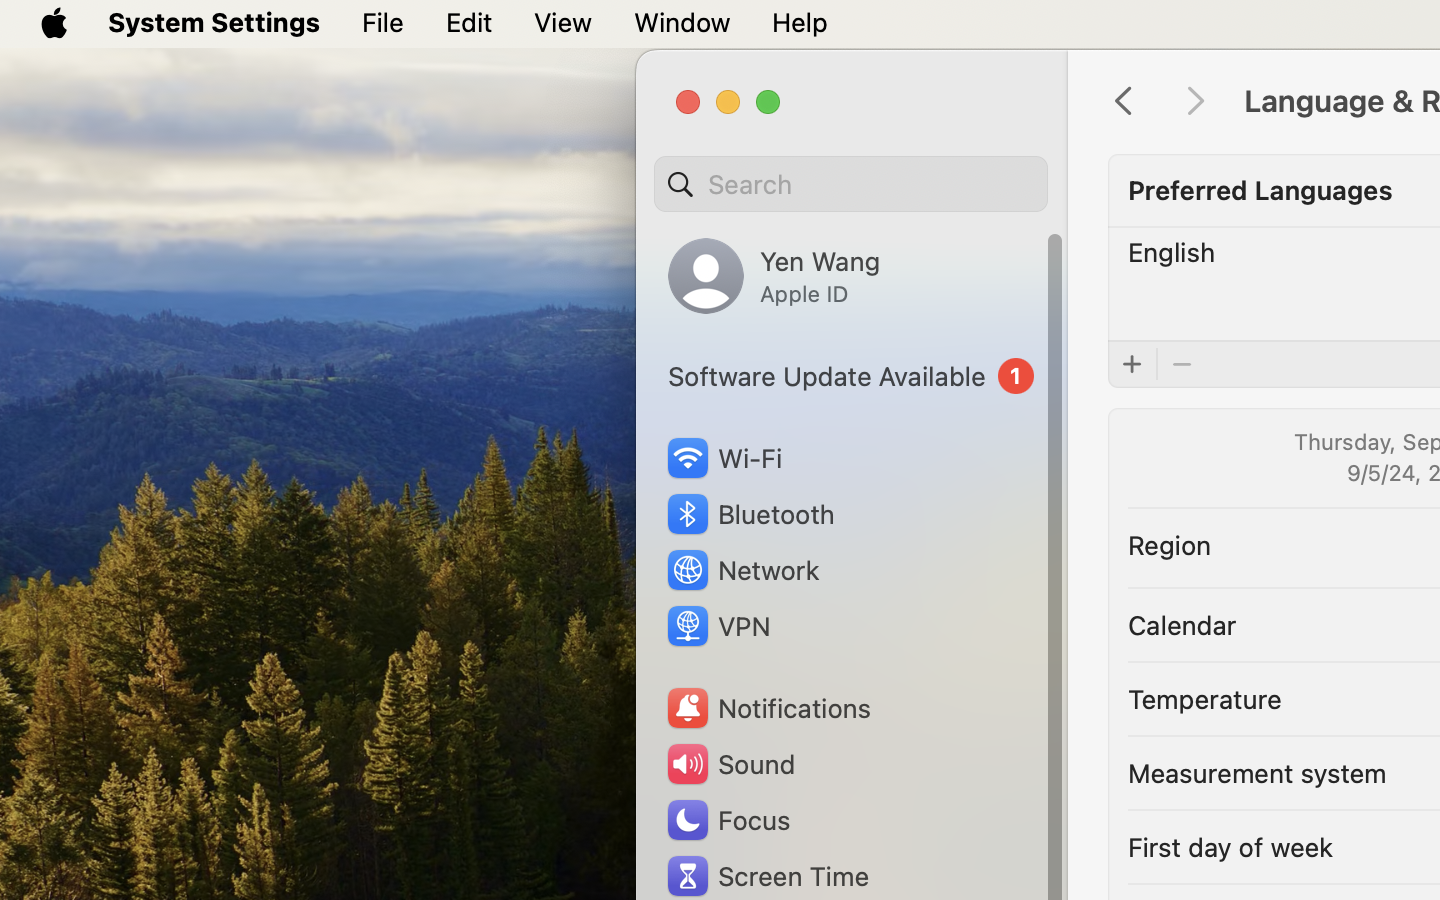 The image size is (1440, 900). I want to click on VPN, so click(717, 626).